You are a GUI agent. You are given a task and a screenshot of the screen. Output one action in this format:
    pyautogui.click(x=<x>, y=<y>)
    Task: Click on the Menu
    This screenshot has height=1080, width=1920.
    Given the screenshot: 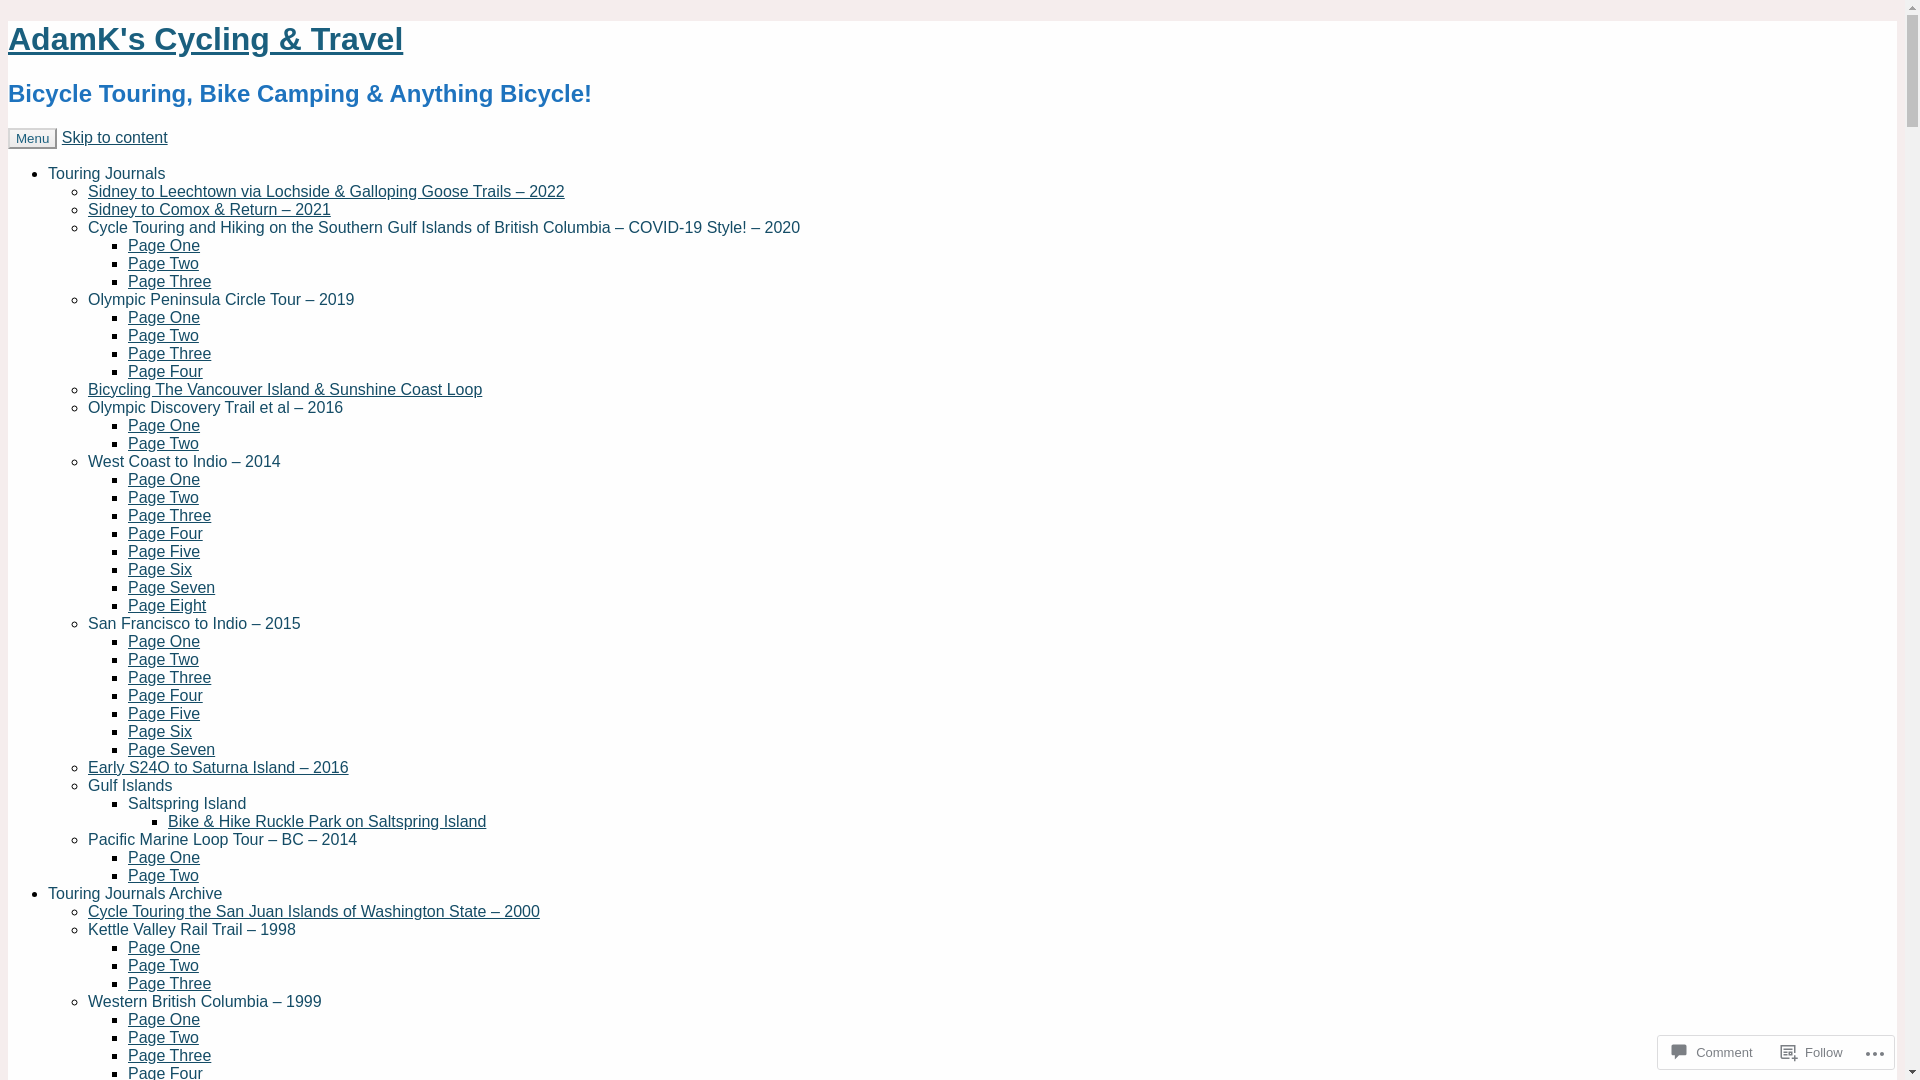 What is the action you would take?
    pyautogui.click(x=32, y=138)
    